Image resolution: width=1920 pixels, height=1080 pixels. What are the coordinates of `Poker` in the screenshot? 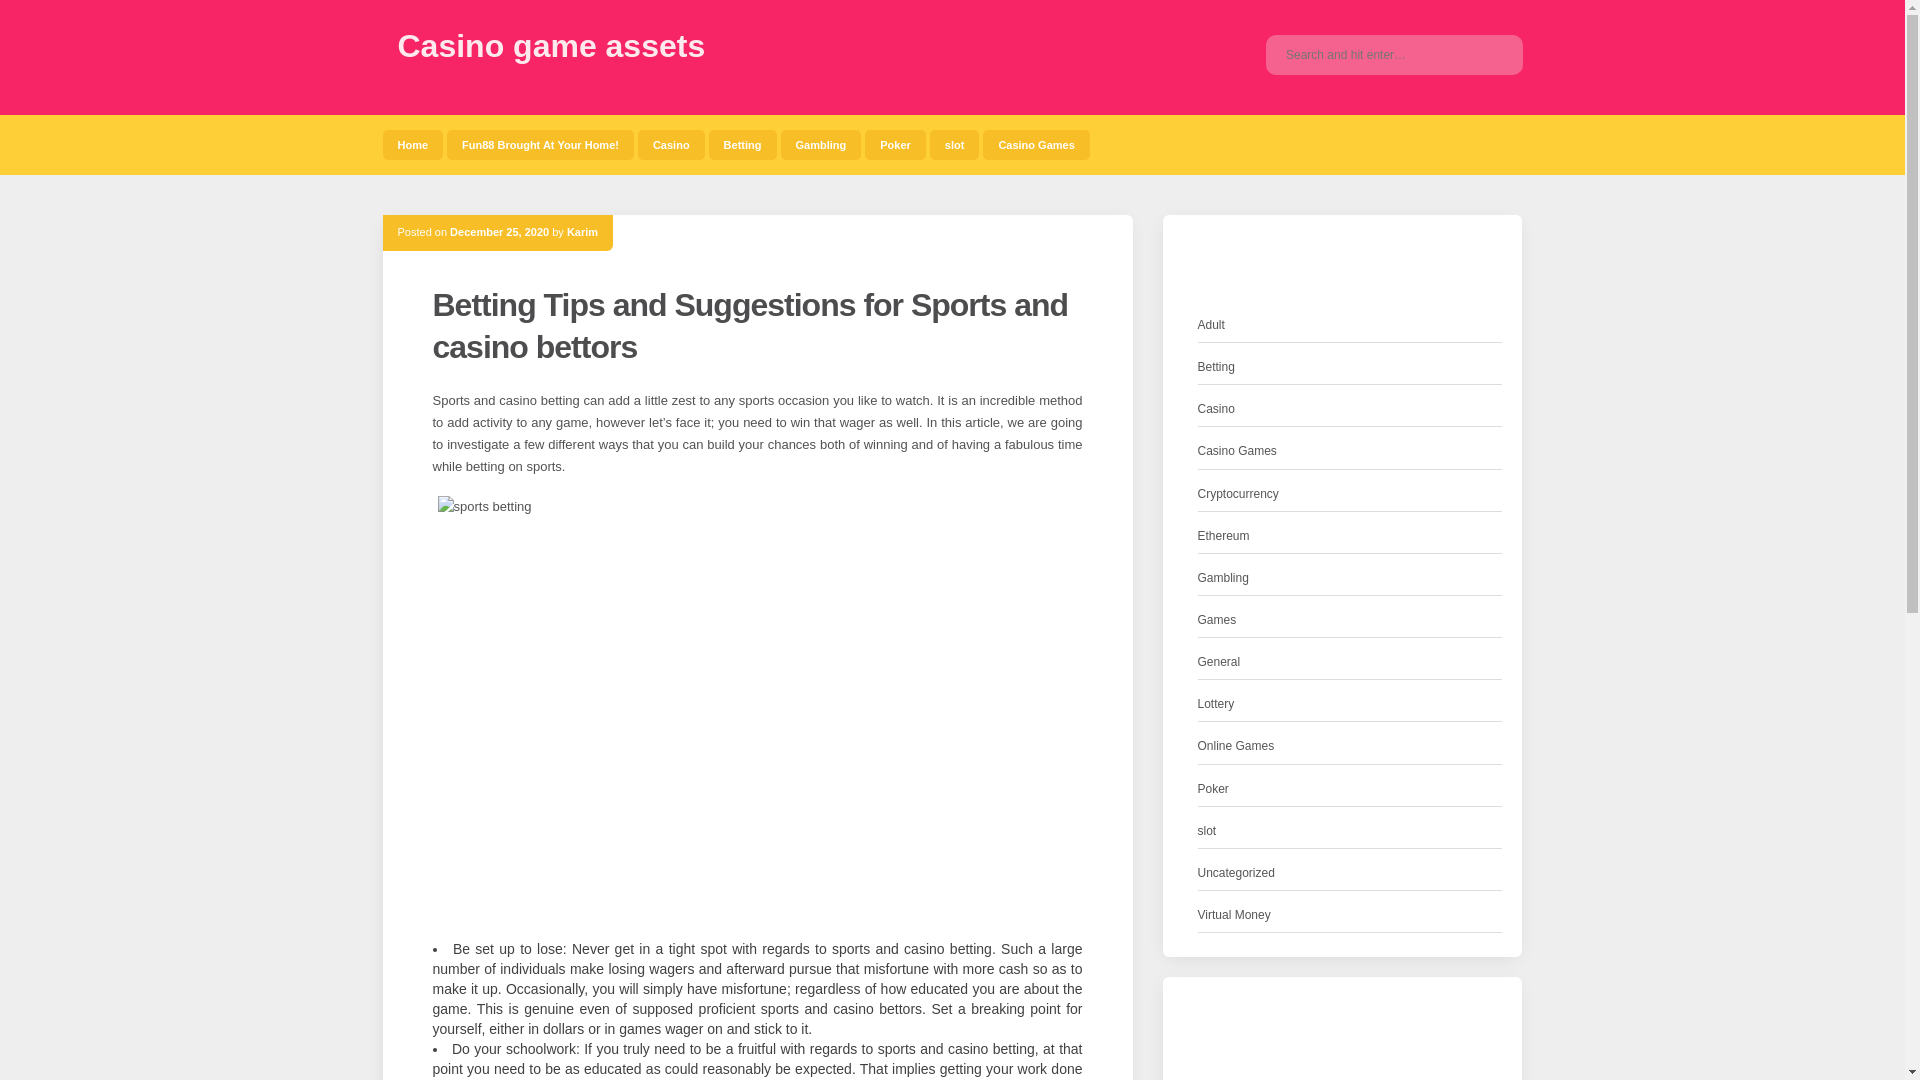 It's located at (1213, 789).